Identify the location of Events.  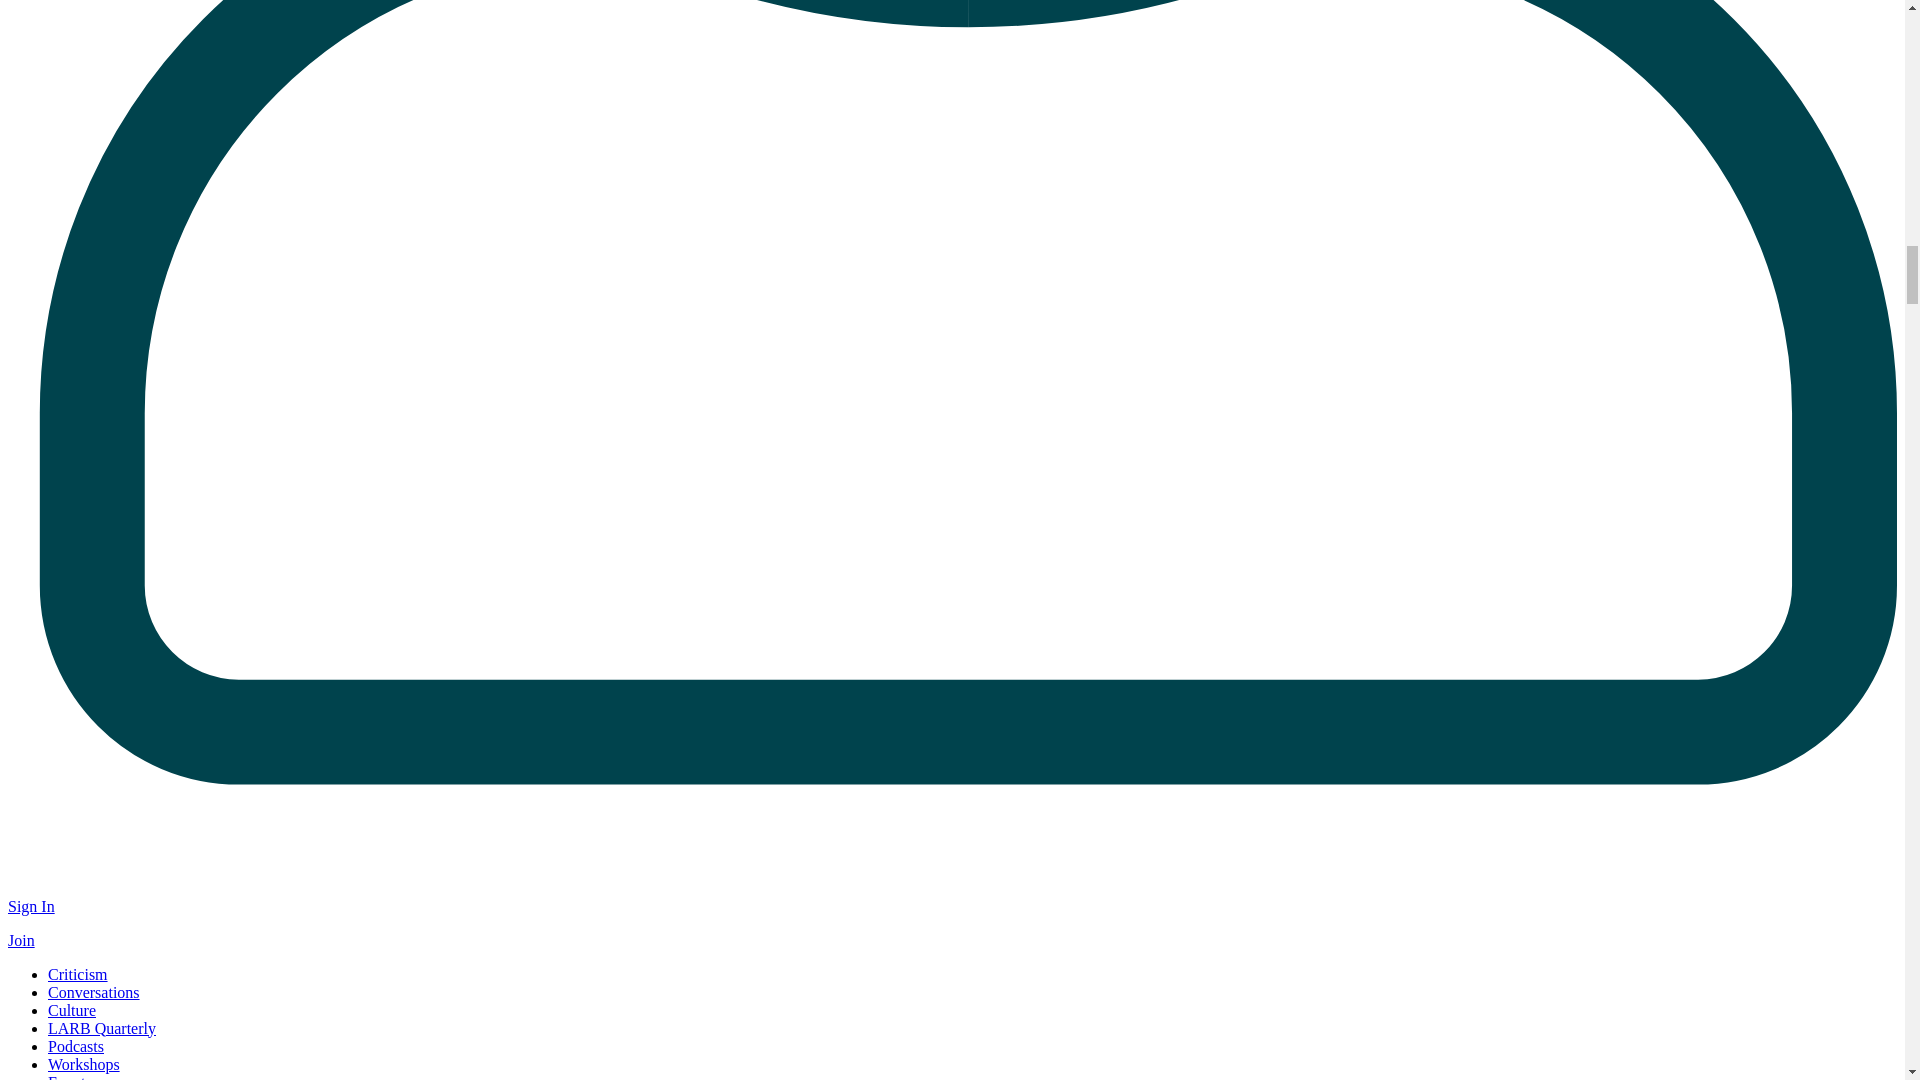
(70, 1076).